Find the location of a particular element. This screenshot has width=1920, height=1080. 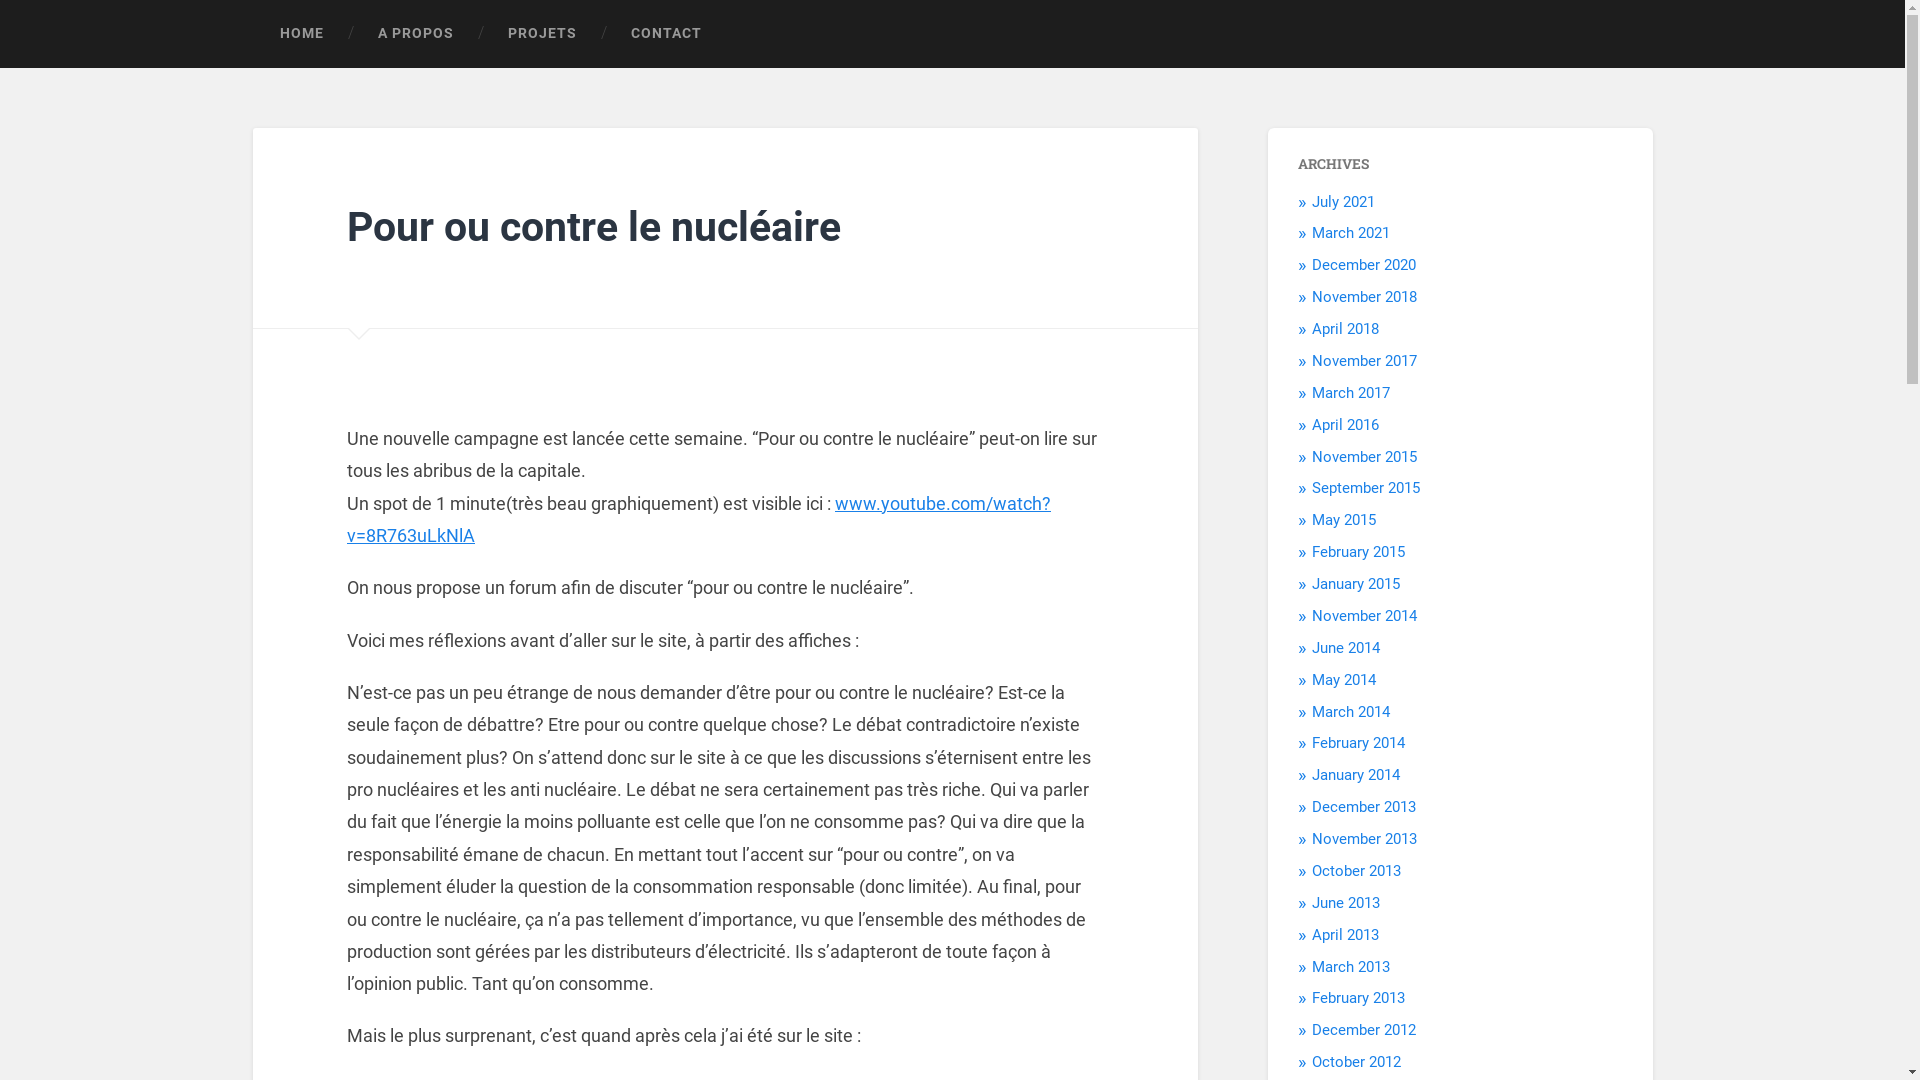

April 2016 is located at coordinates (1346, 425).